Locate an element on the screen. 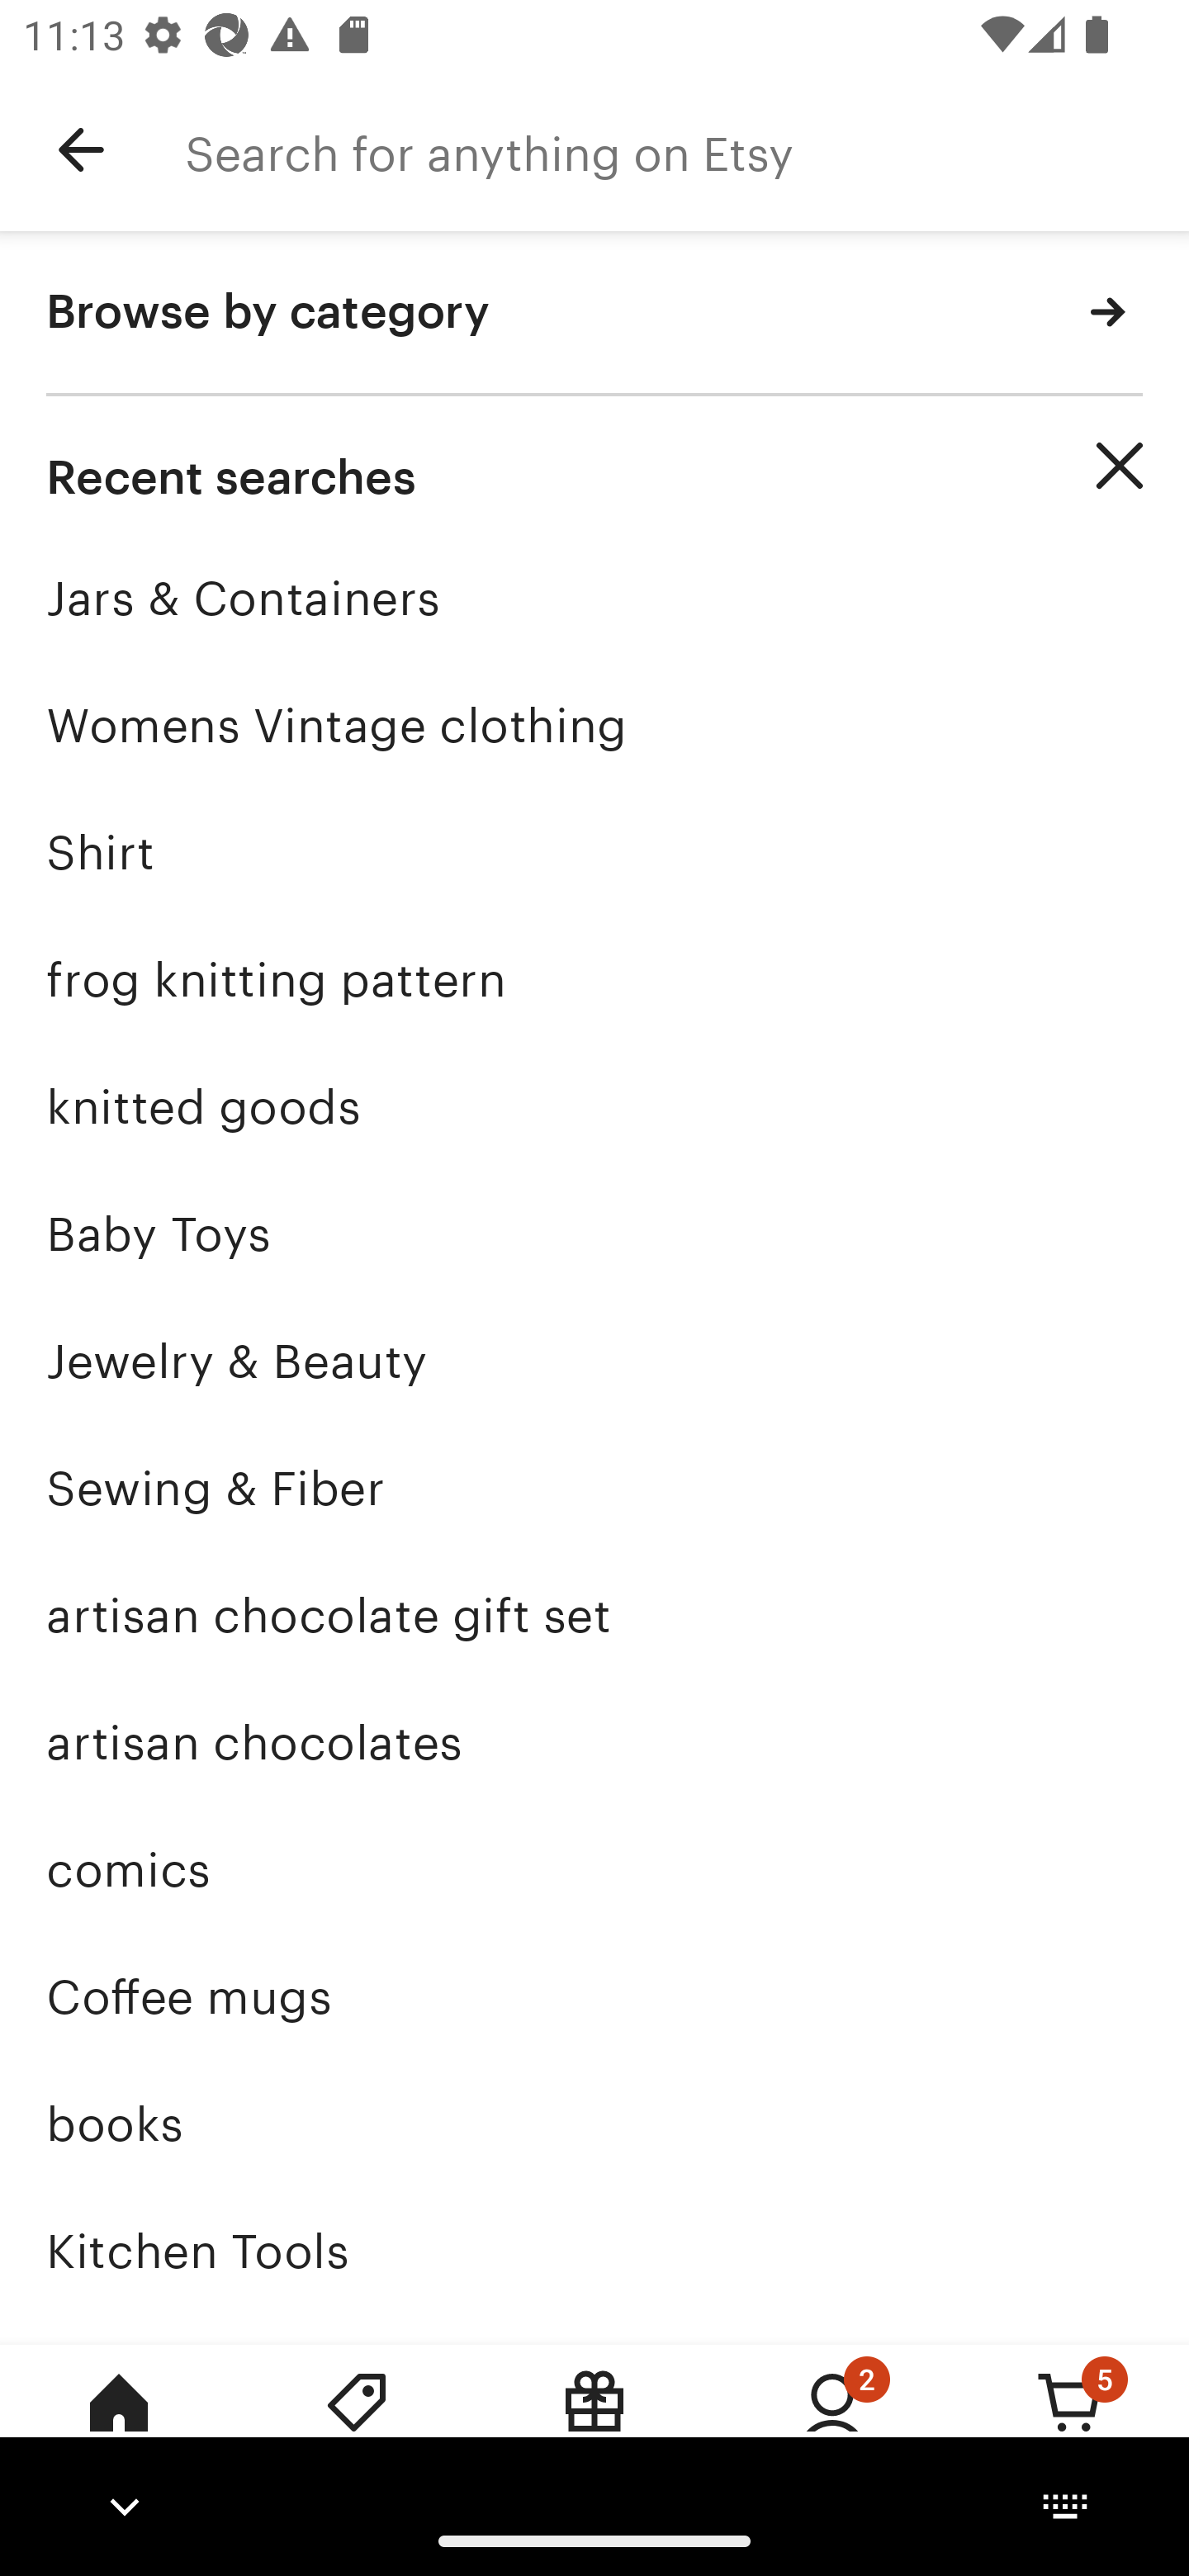 The image size is (1189, 2576). artisan chocolate gift set is located at coordinates (594, 1617).